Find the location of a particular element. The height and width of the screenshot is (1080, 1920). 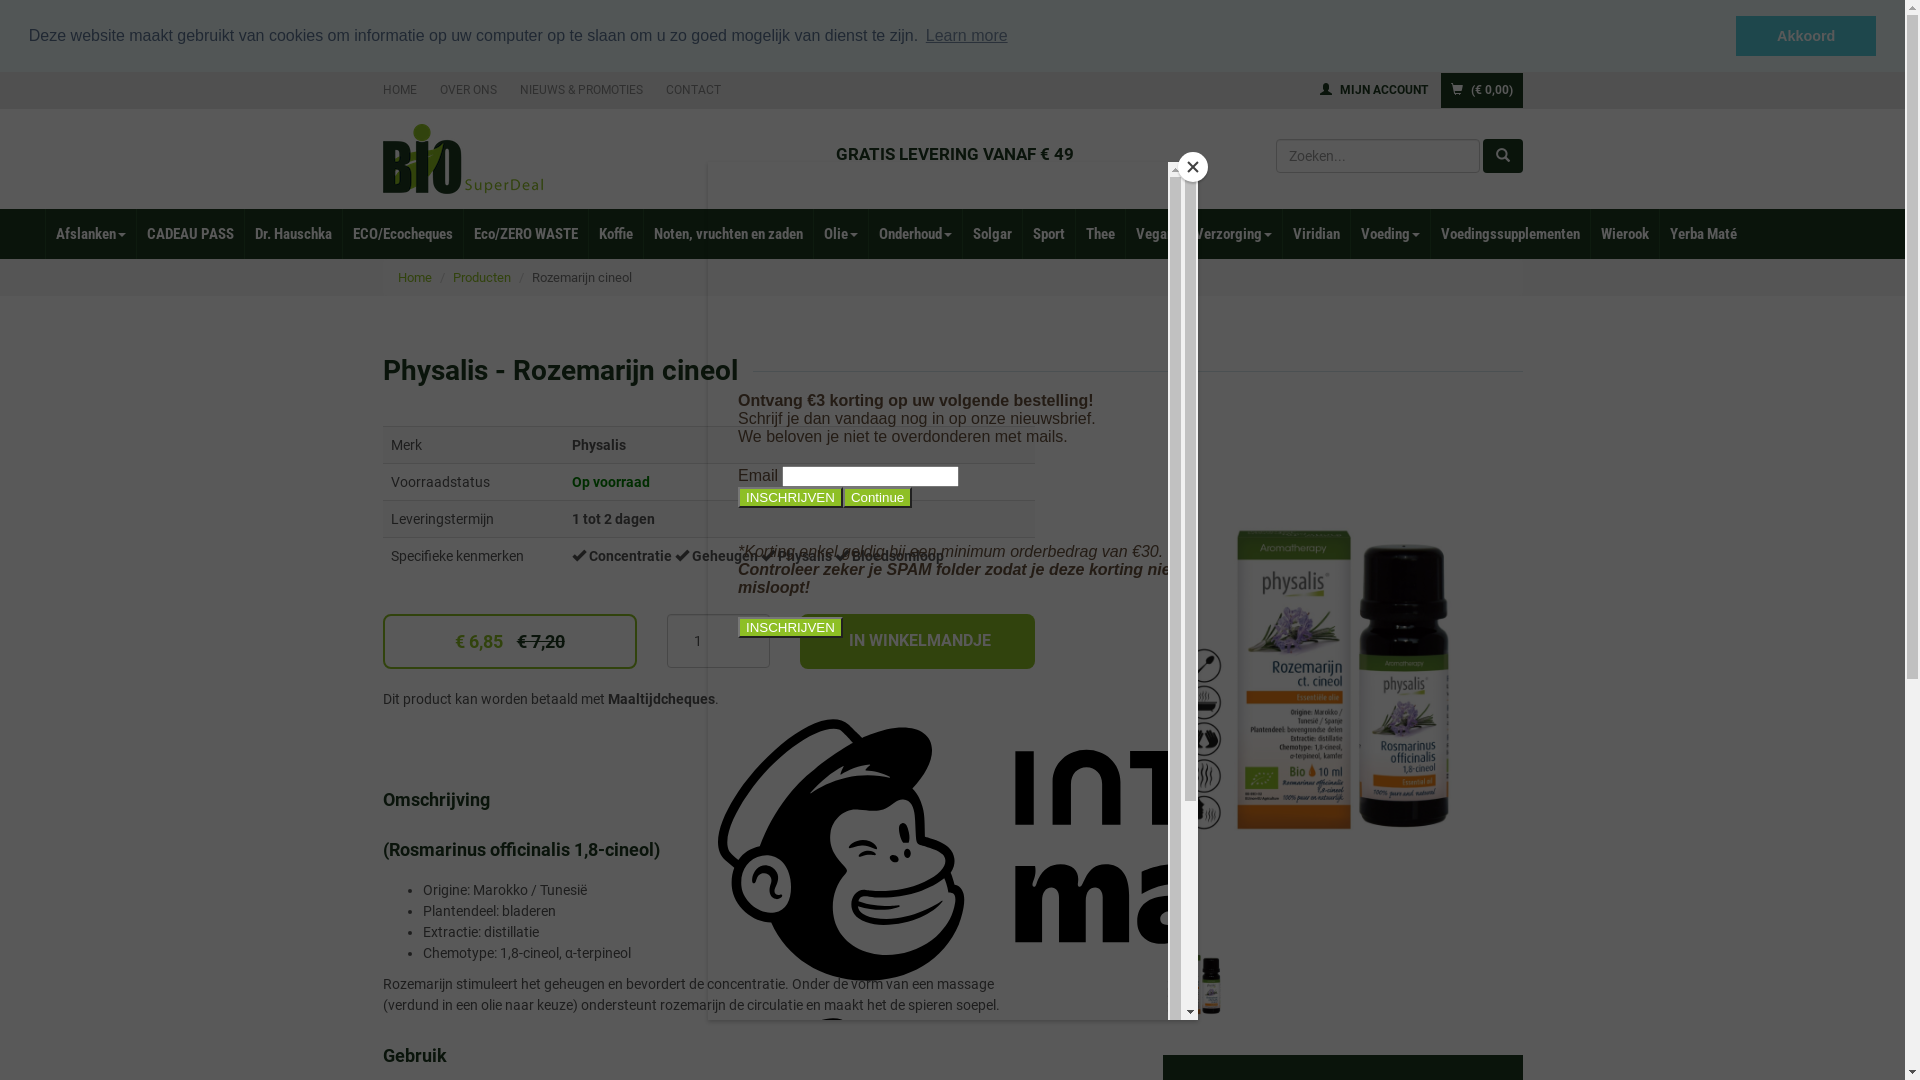

Olie is located at coordinates (840, 233).